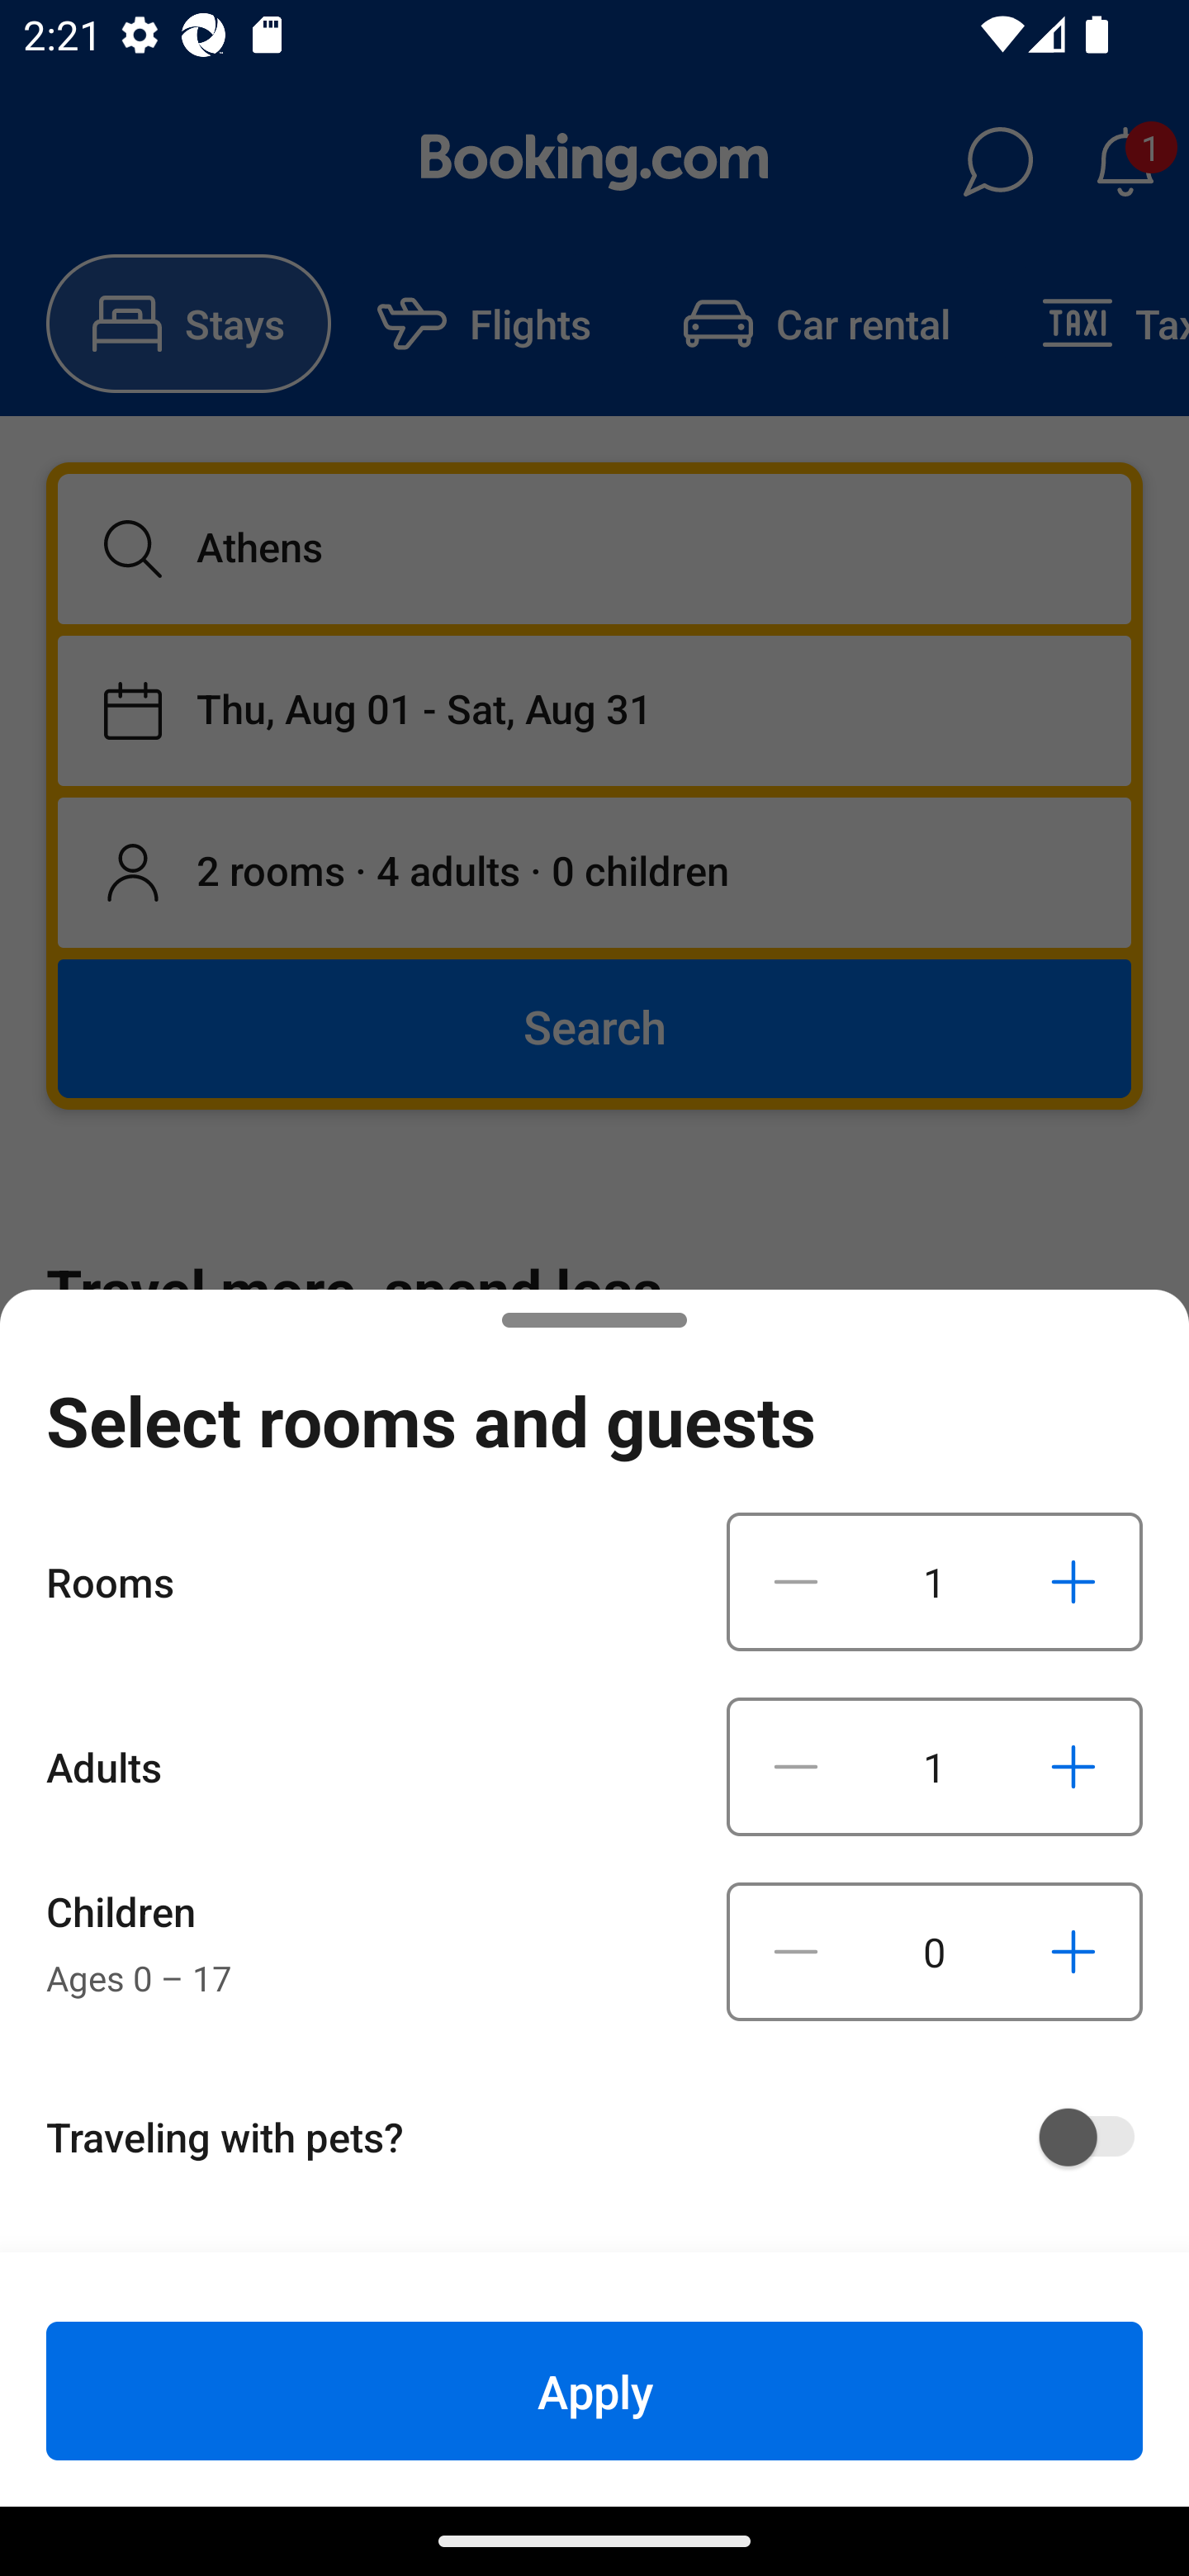 The width and height of the screenshot is (1189, 2576). I want to click on Increase, so click(1073, 1767).